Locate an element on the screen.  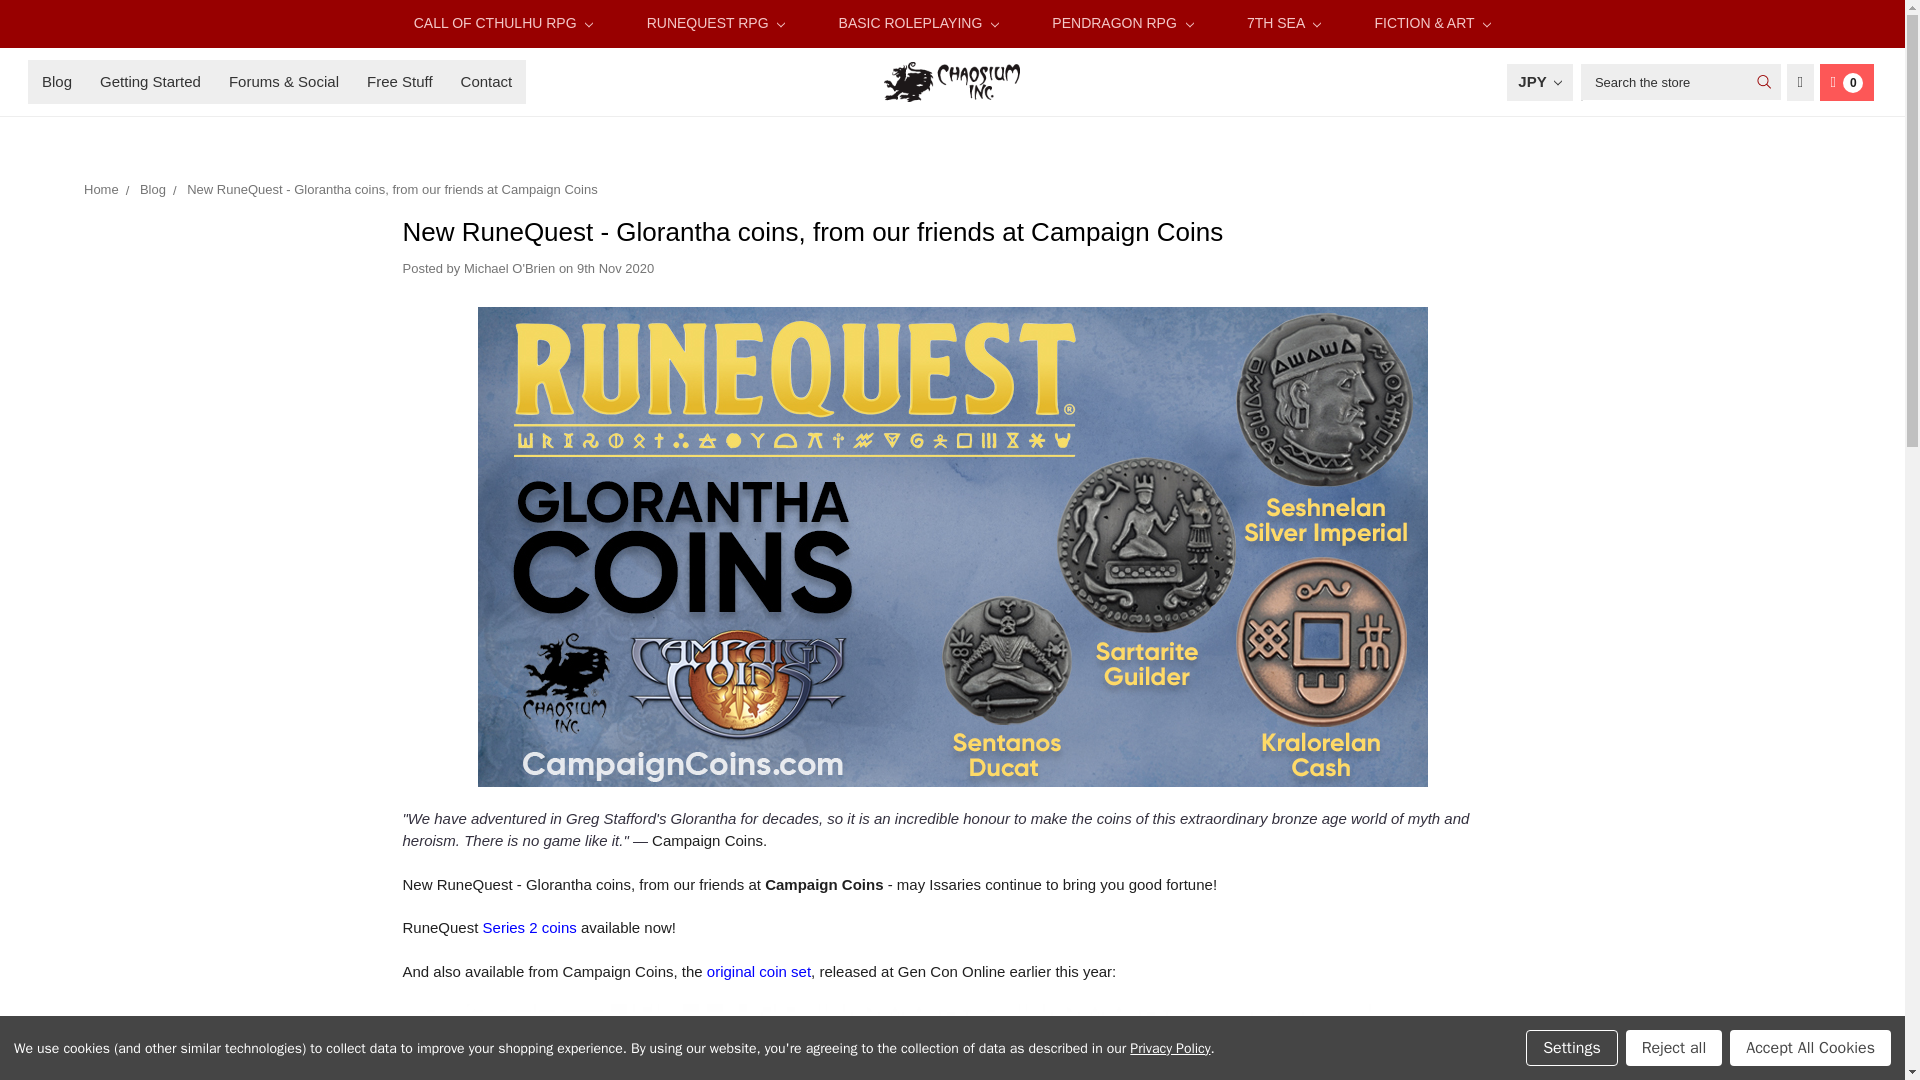
BASIC ROLEPLAYING is located at coordinates (918, 24).